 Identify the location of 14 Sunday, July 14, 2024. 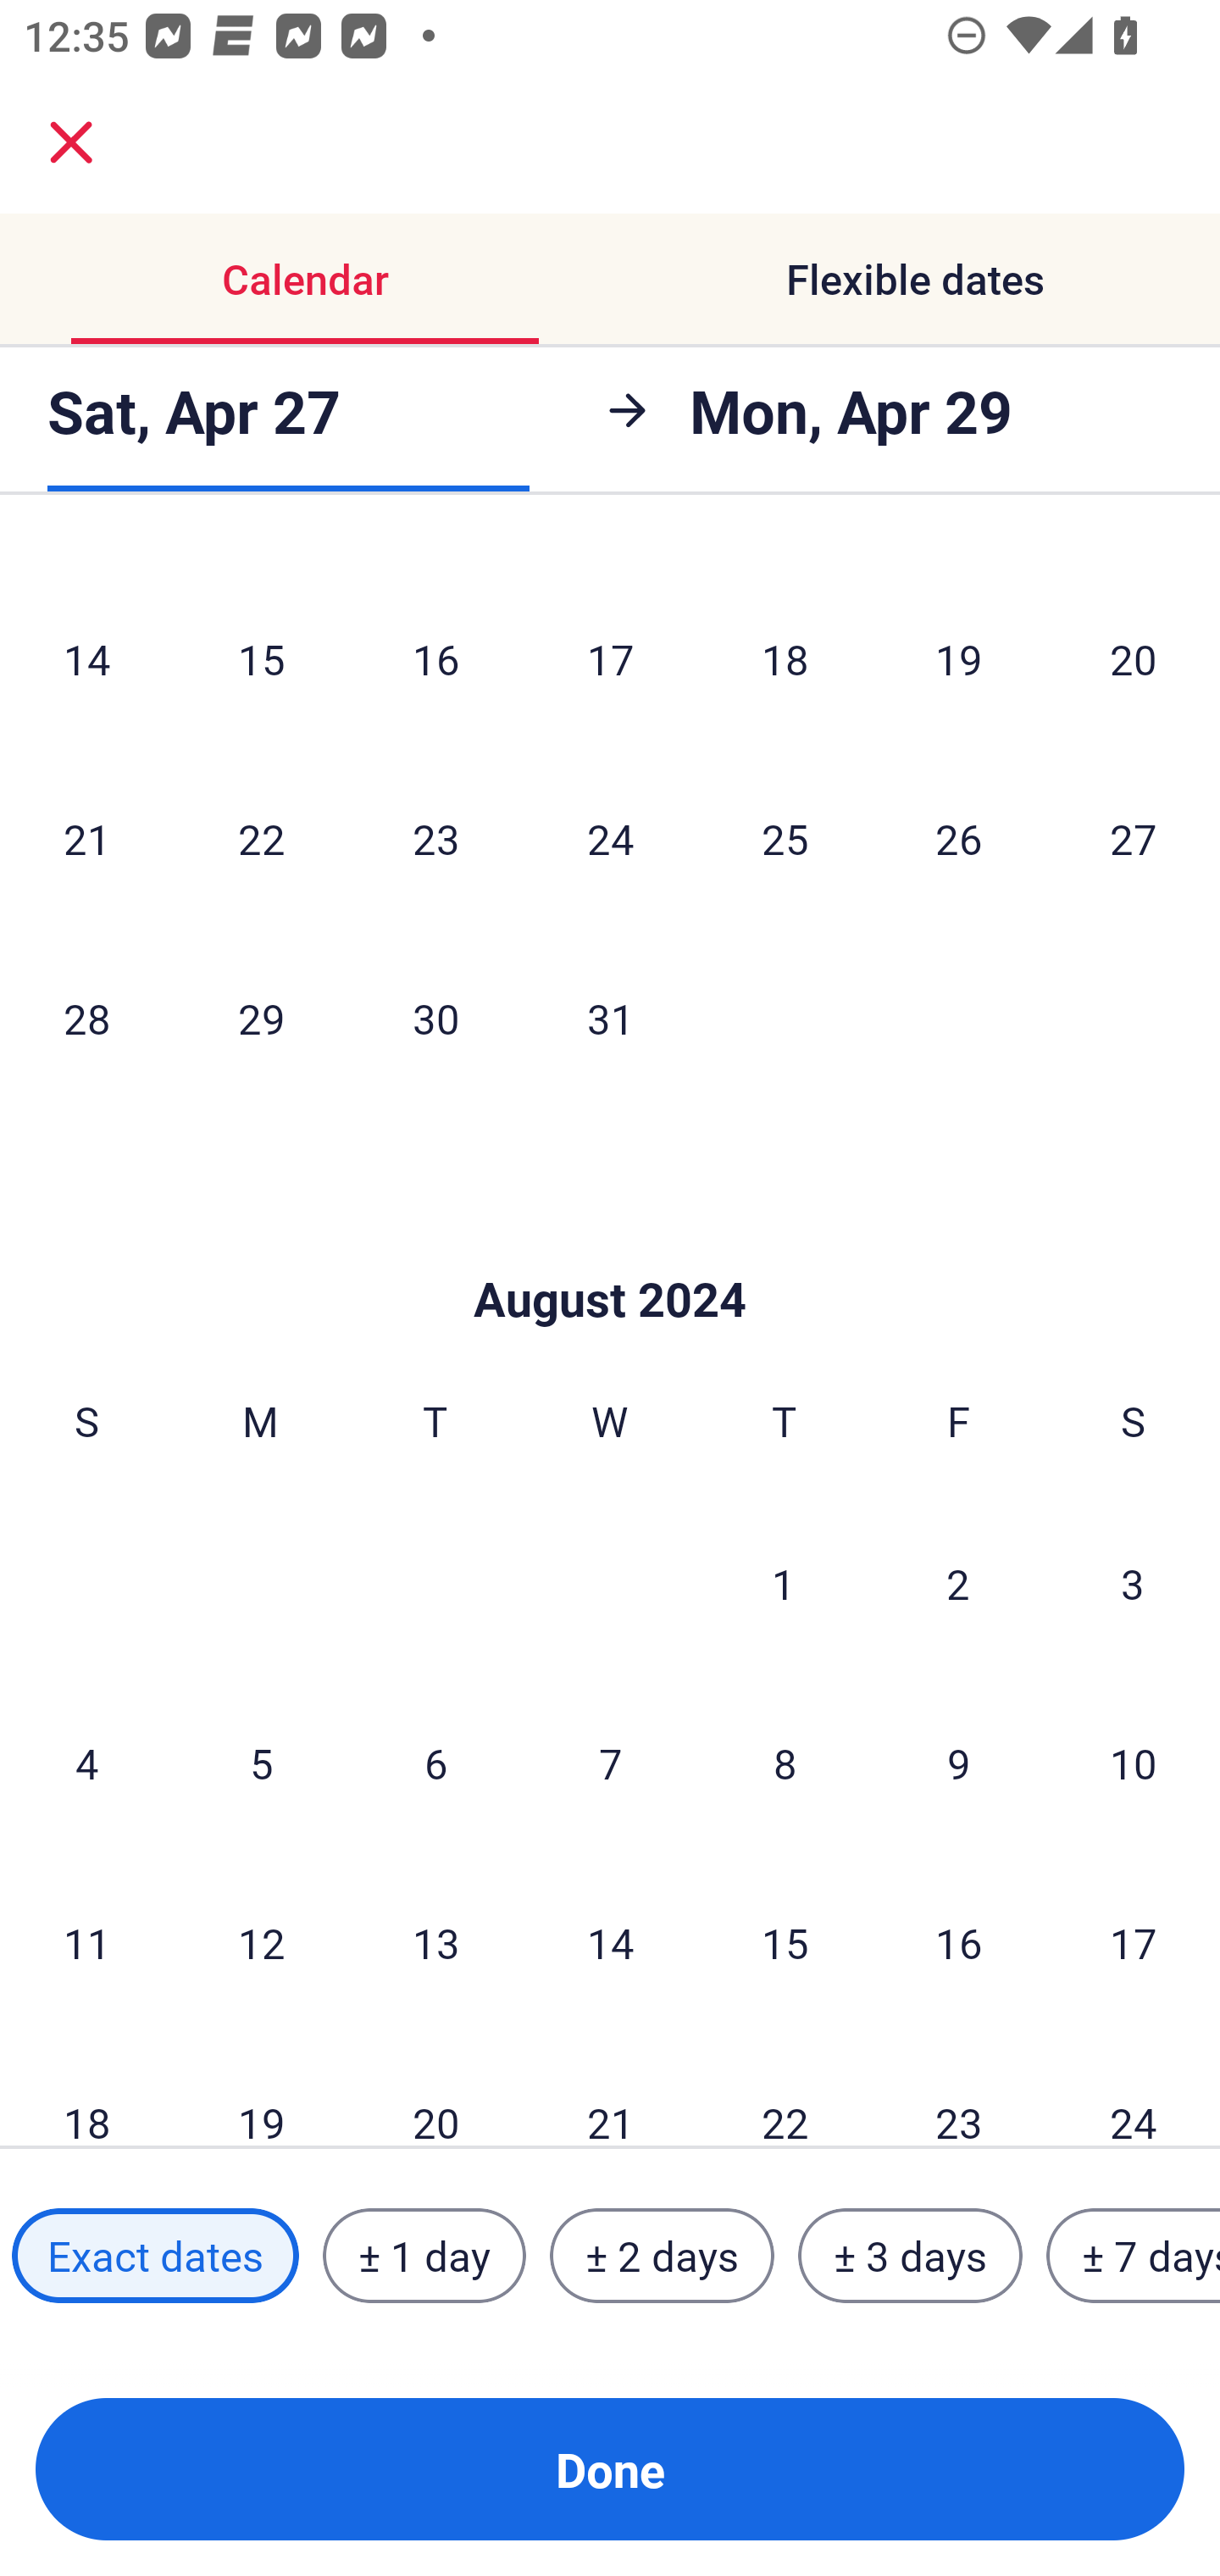
(86, 658).